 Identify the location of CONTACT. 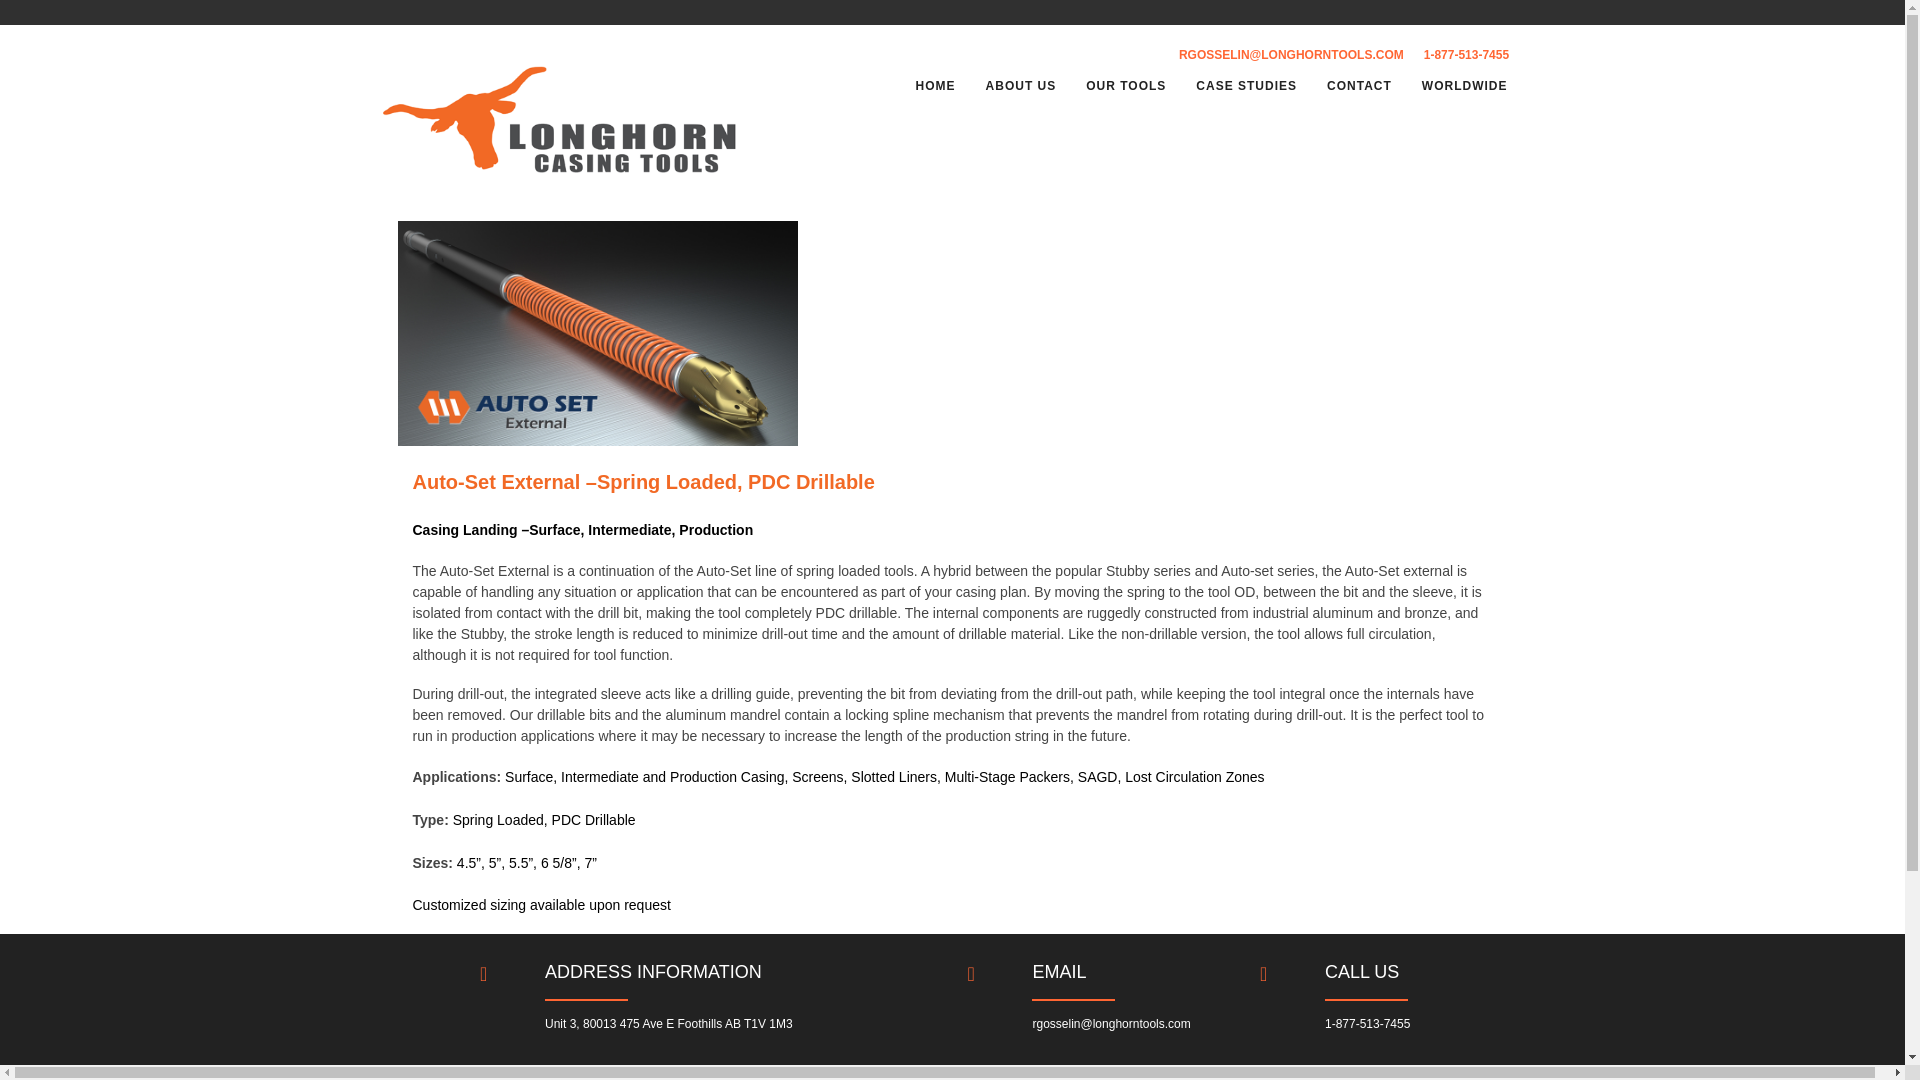
(1359, 86).